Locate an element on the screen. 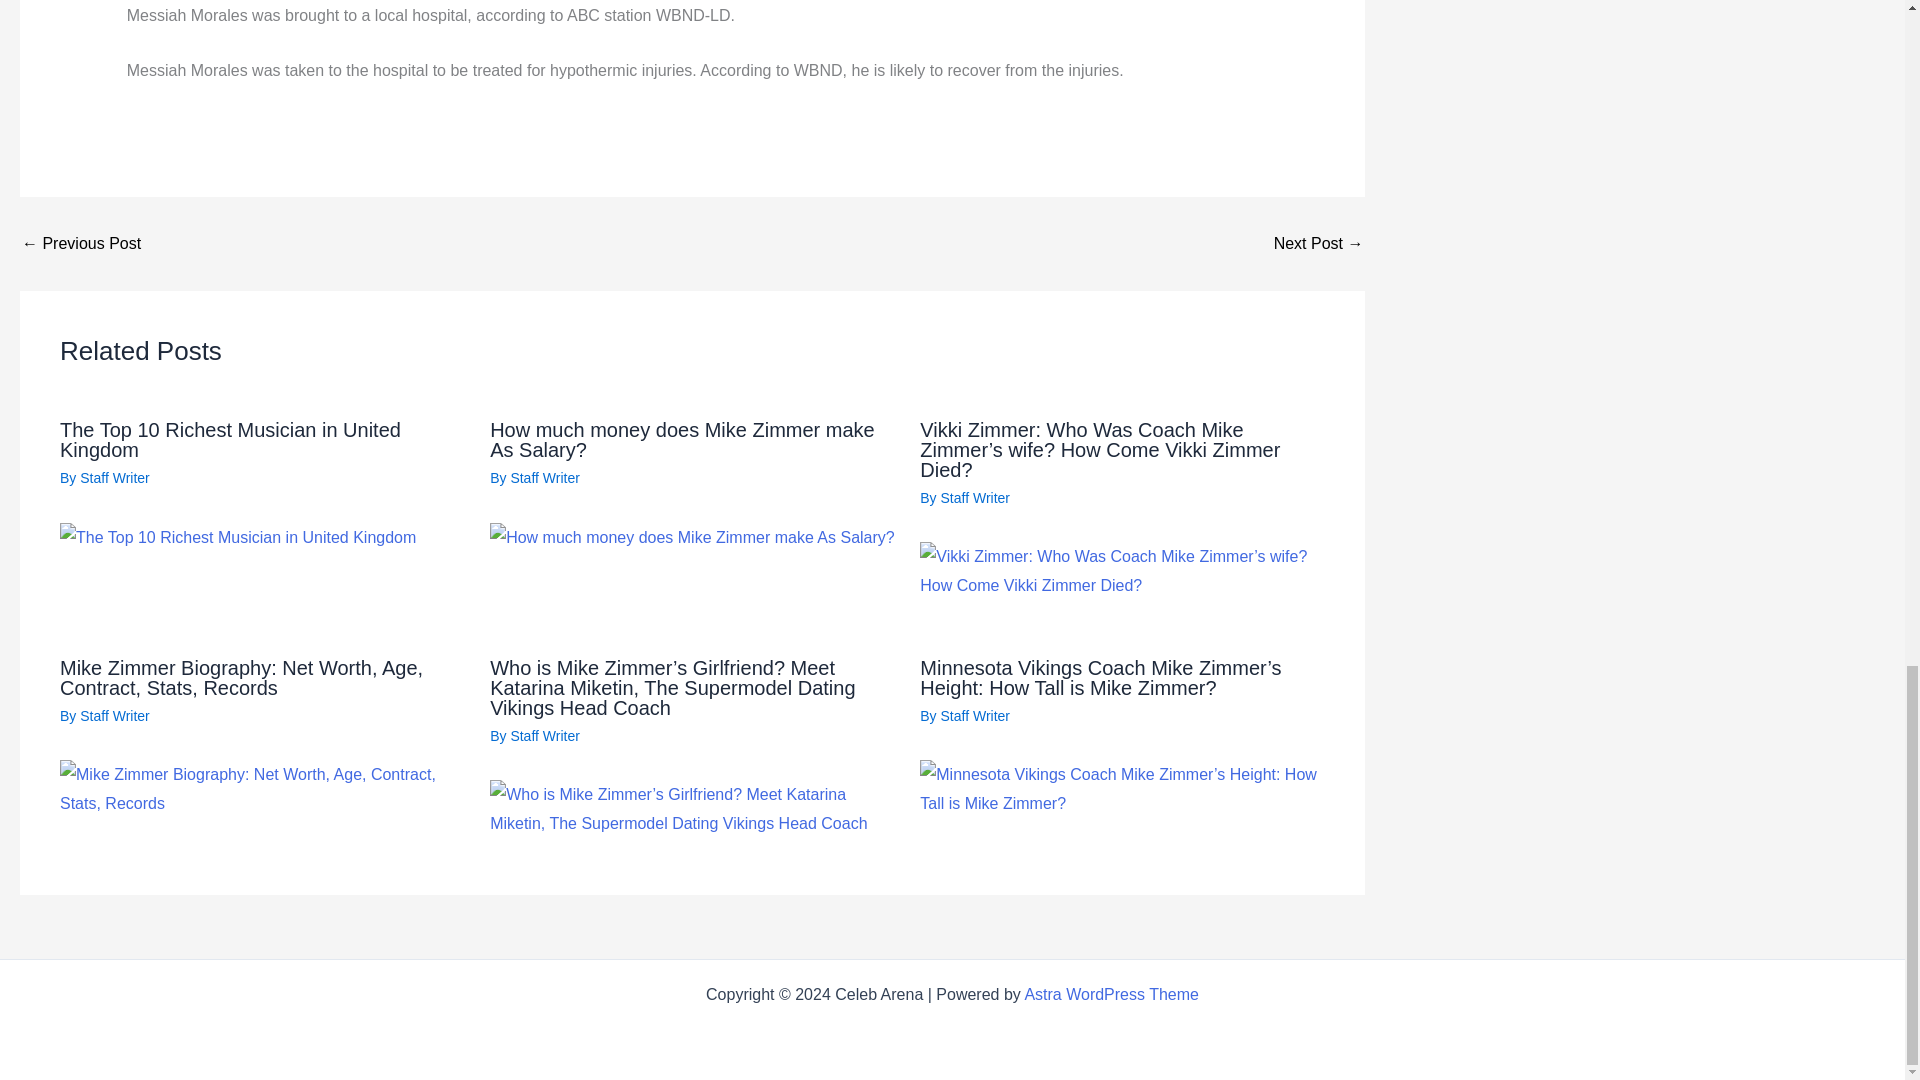 The image size is (1920, 1080). Where Is Alexis Morales son little Messiah? is located at coordinates (1318, 244).